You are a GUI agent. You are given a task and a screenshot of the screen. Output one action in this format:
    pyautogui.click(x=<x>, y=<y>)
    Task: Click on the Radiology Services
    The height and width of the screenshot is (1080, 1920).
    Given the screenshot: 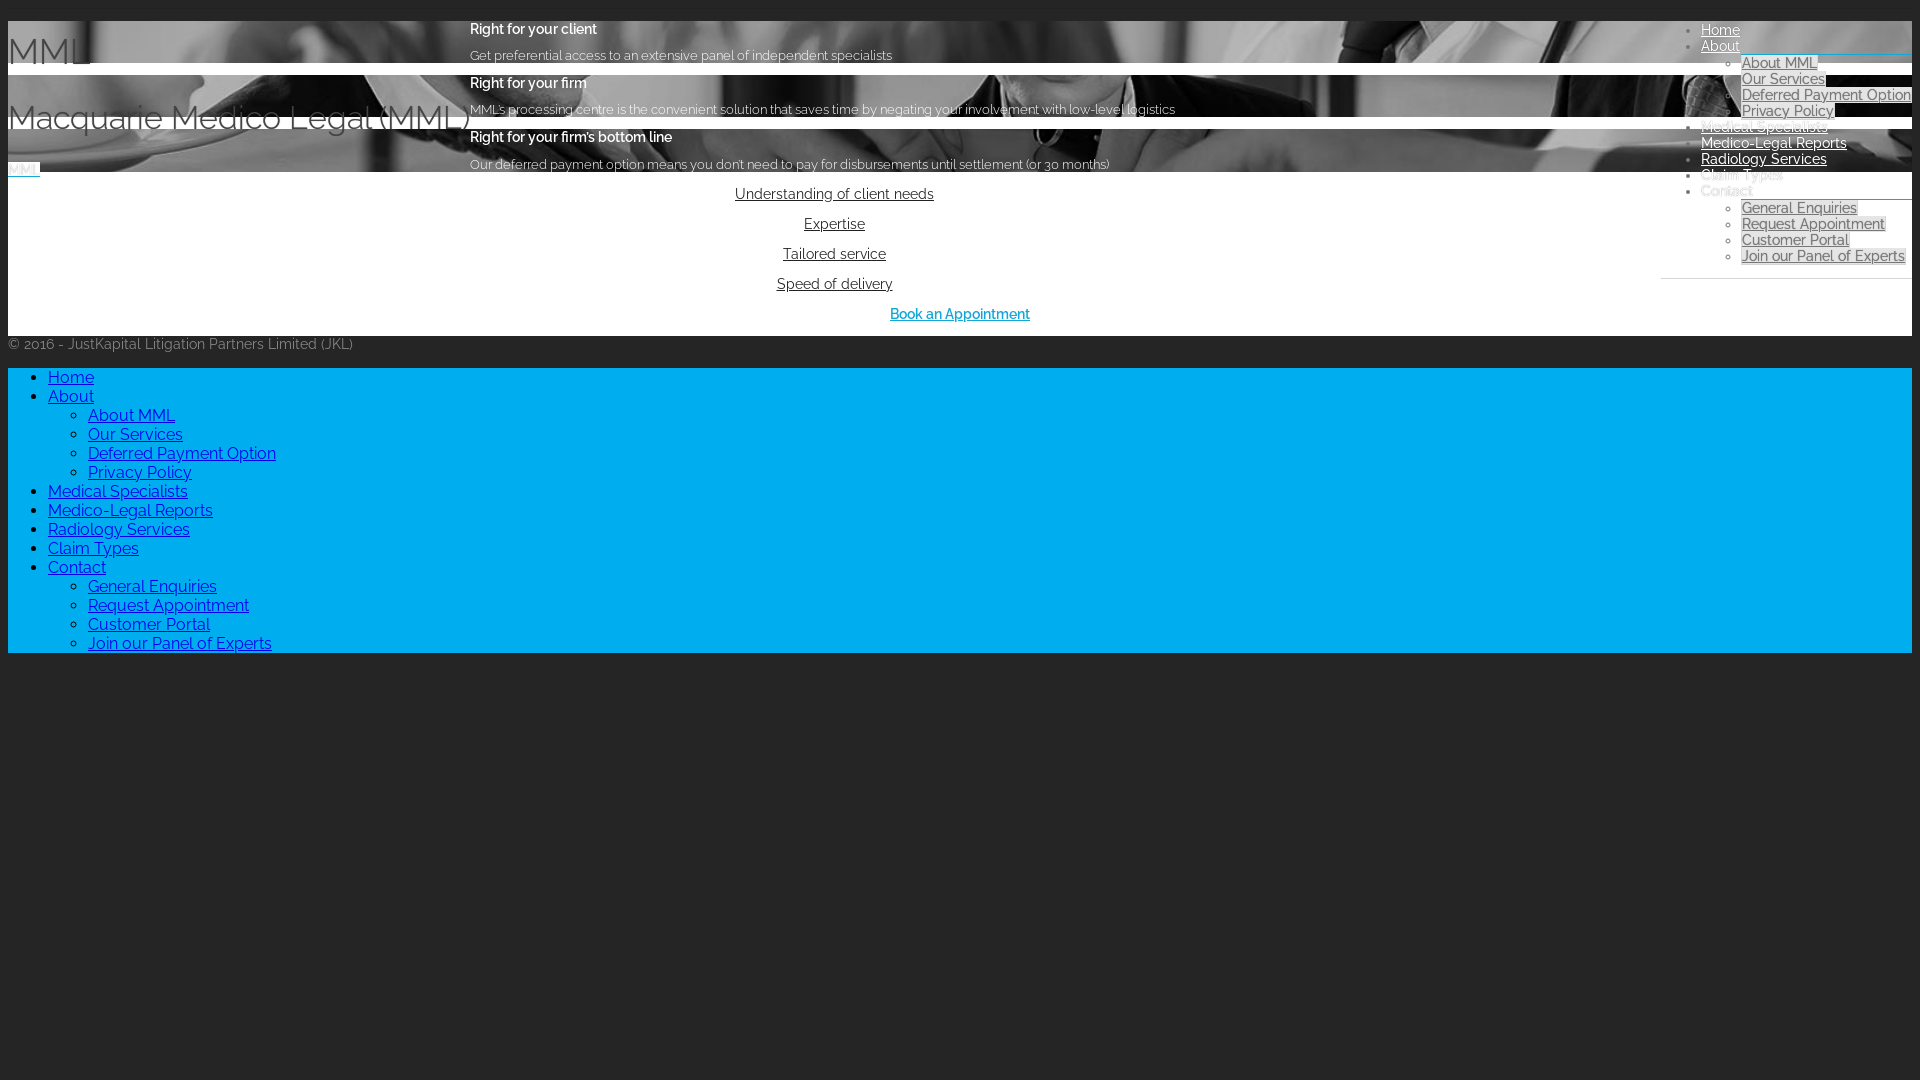 What is the action you would take?
    pyautogui.click(x=1764, y=159)
    